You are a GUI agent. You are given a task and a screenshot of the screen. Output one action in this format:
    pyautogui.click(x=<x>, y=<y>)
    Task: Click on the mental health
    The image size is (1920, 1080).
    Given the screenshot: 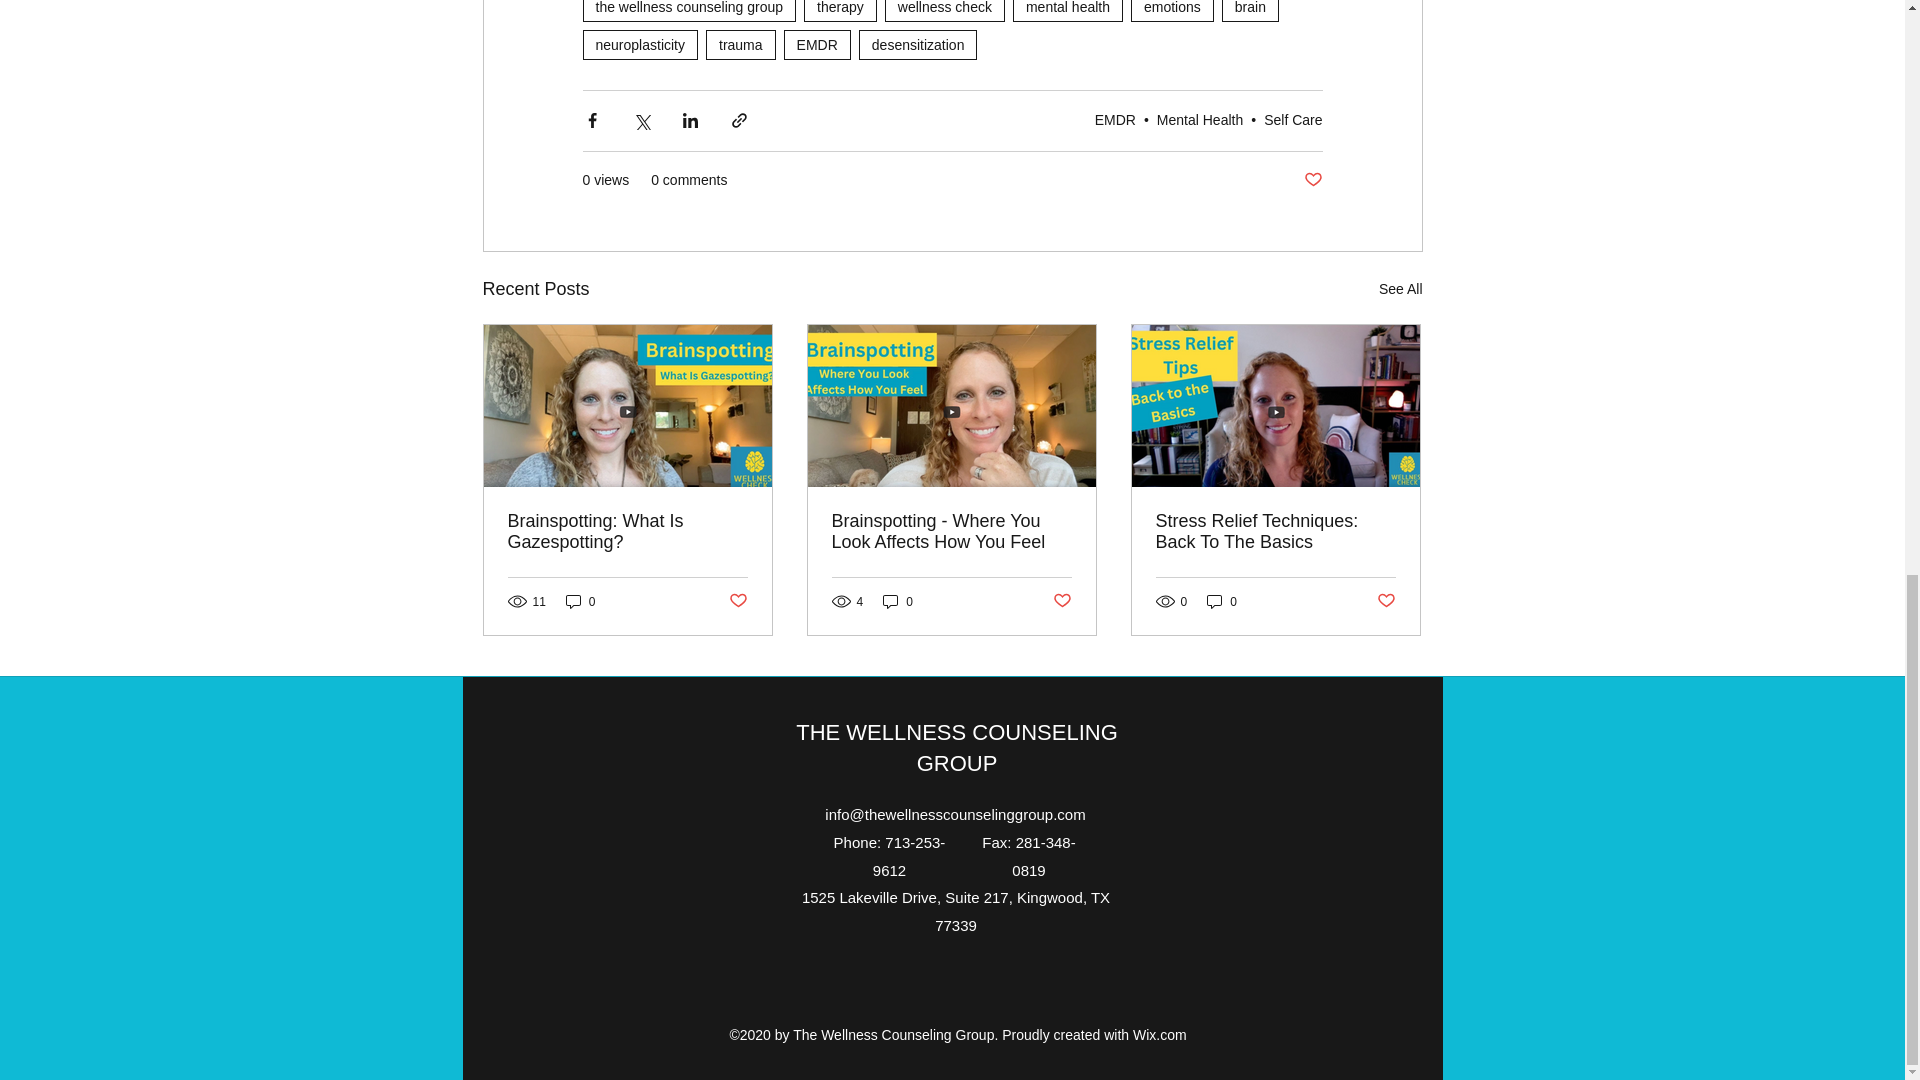 What is the action you would take?
    pyautogui.click(x=1068, y=10)
    